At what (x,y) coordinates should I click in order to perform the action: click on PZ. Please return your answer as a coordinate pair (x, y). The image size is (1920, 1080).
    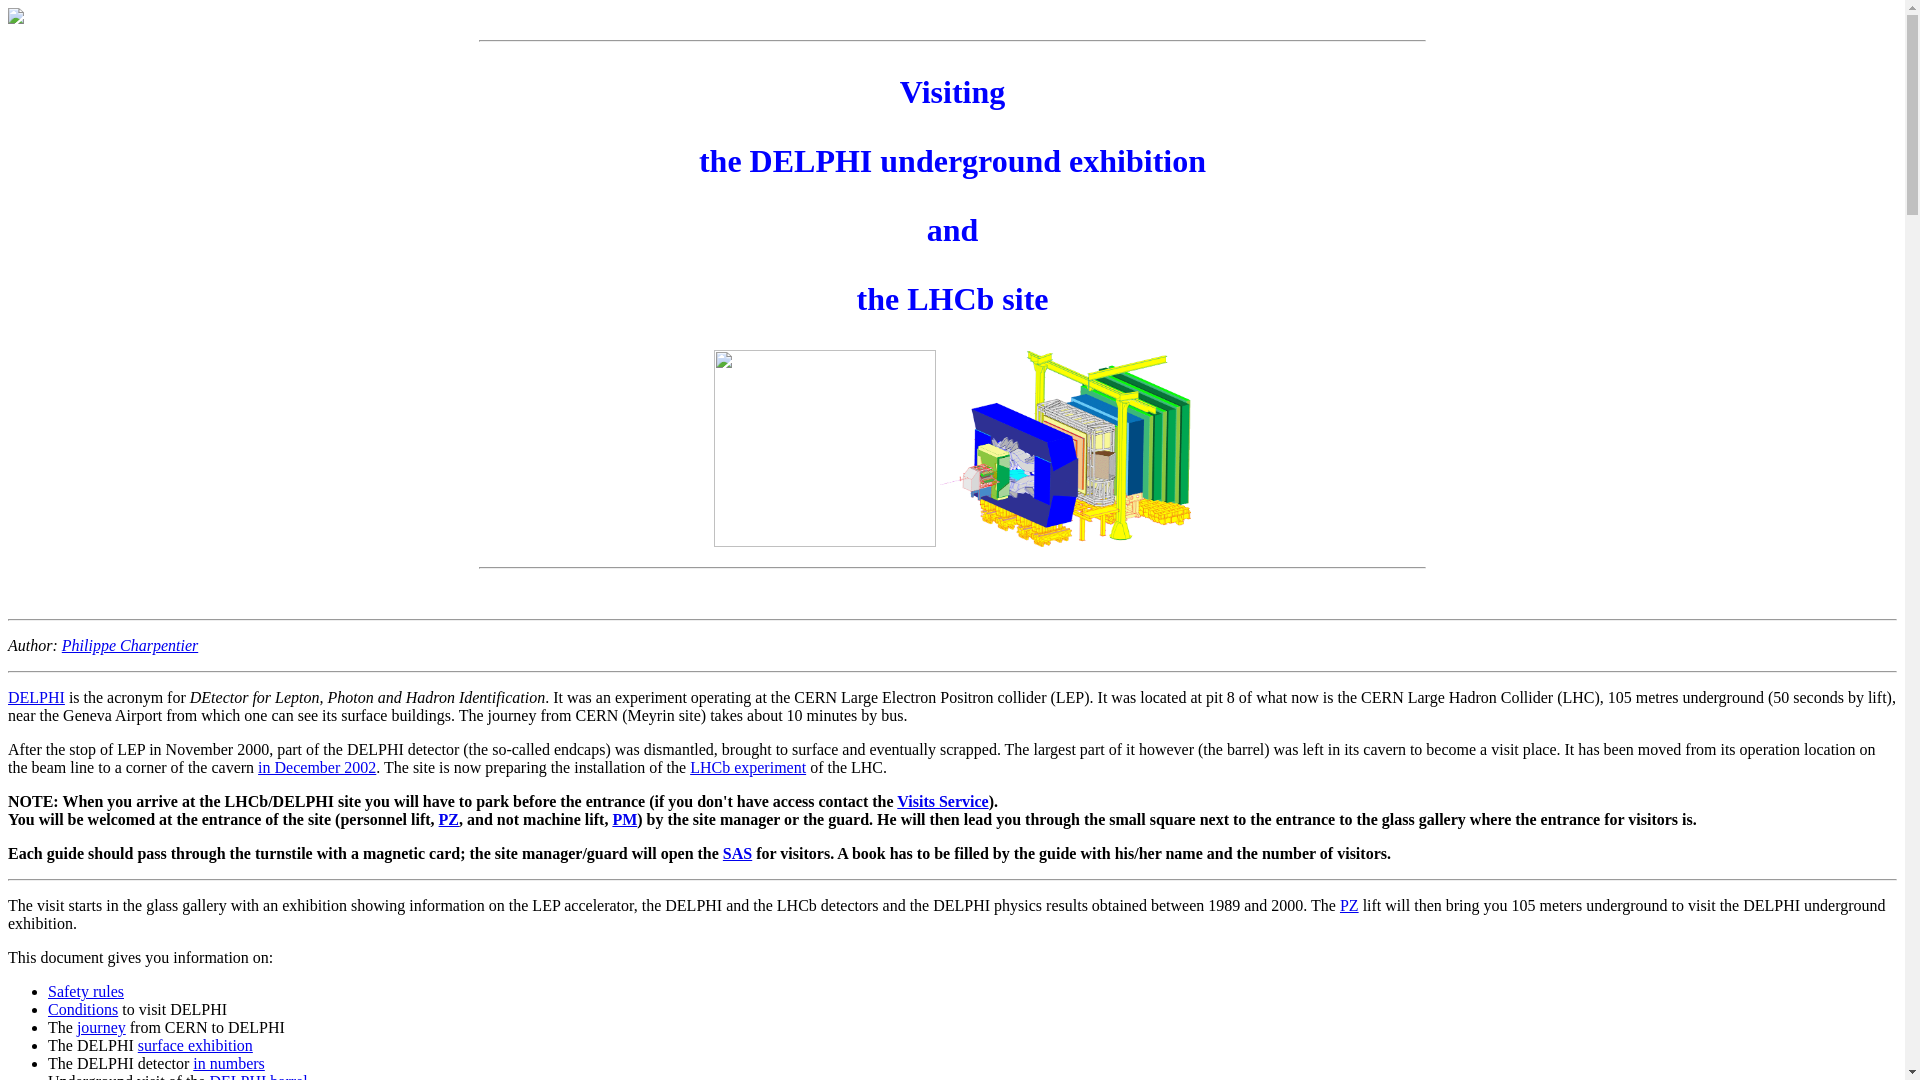
    Looking at the image, I should click on (449, 820).